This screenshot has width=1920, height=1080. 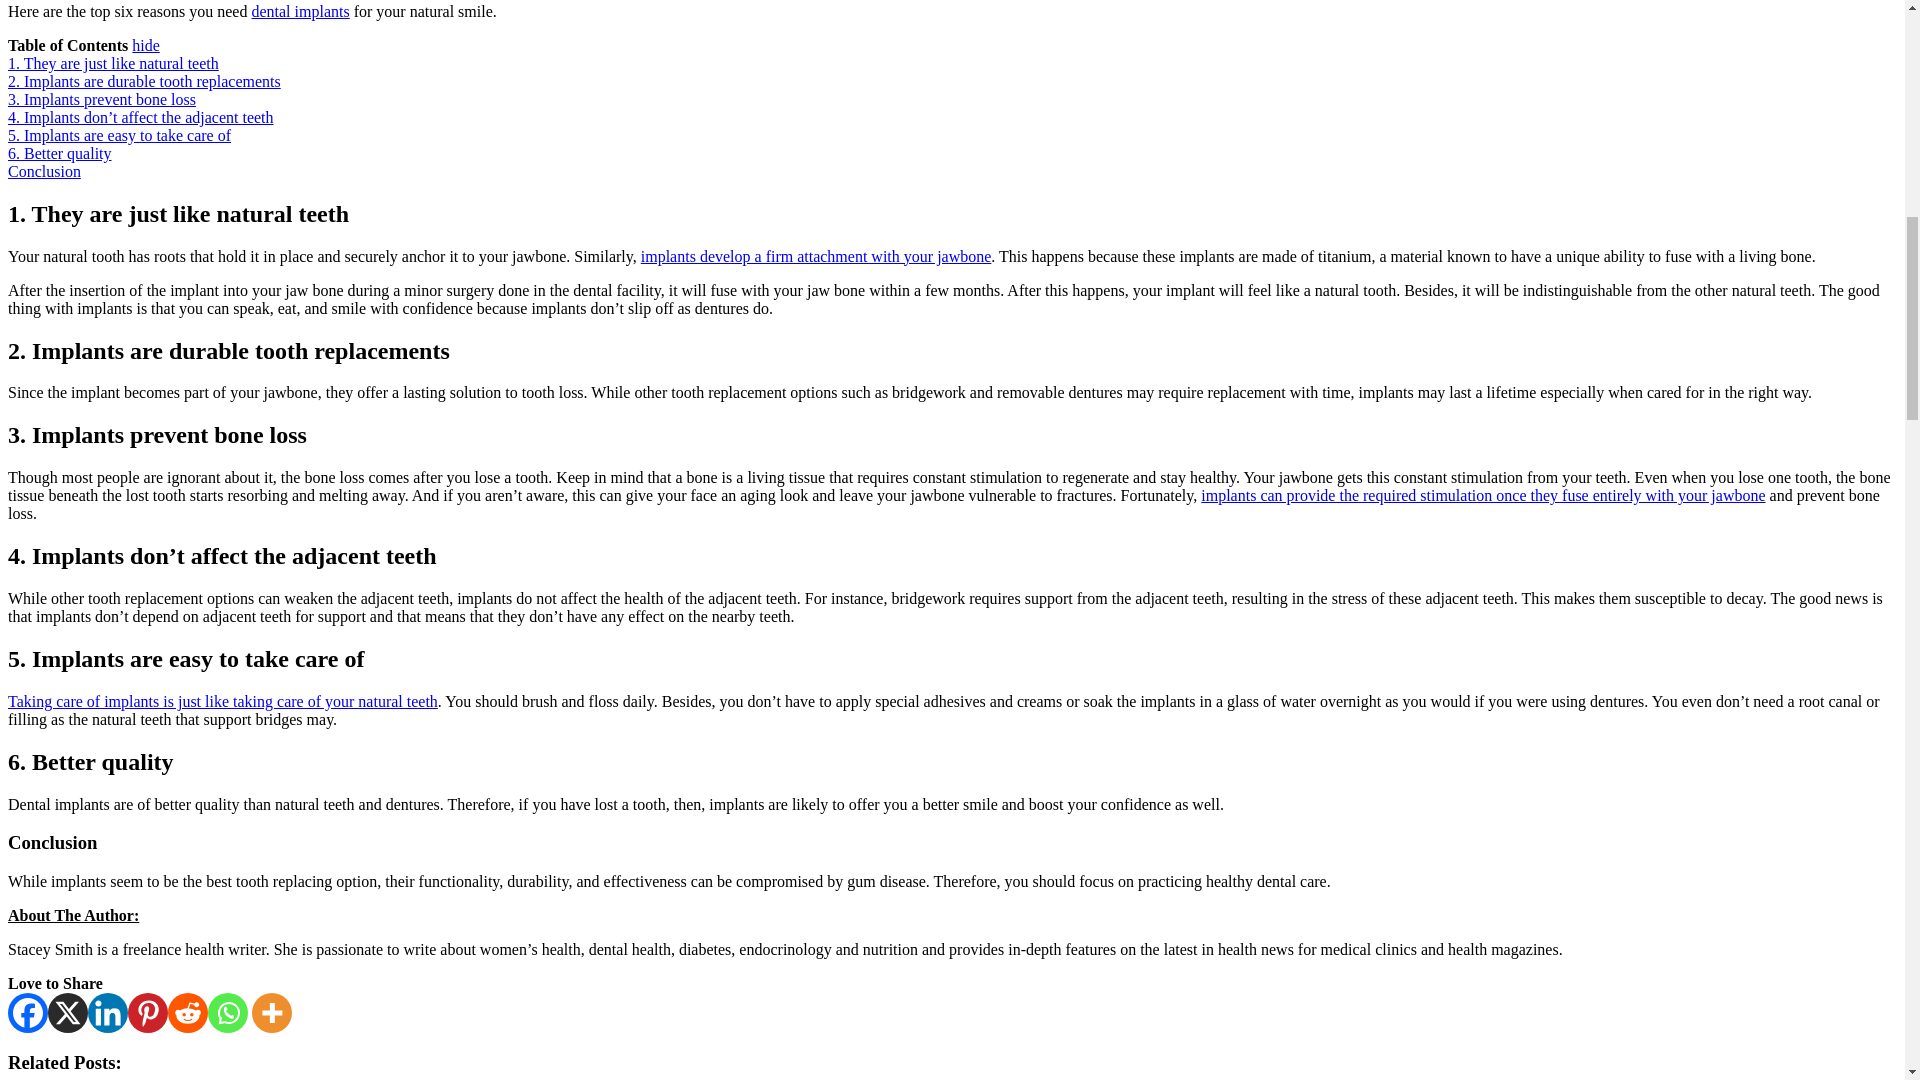 I want to click on Linkedin, so click(x=108, y=1012).